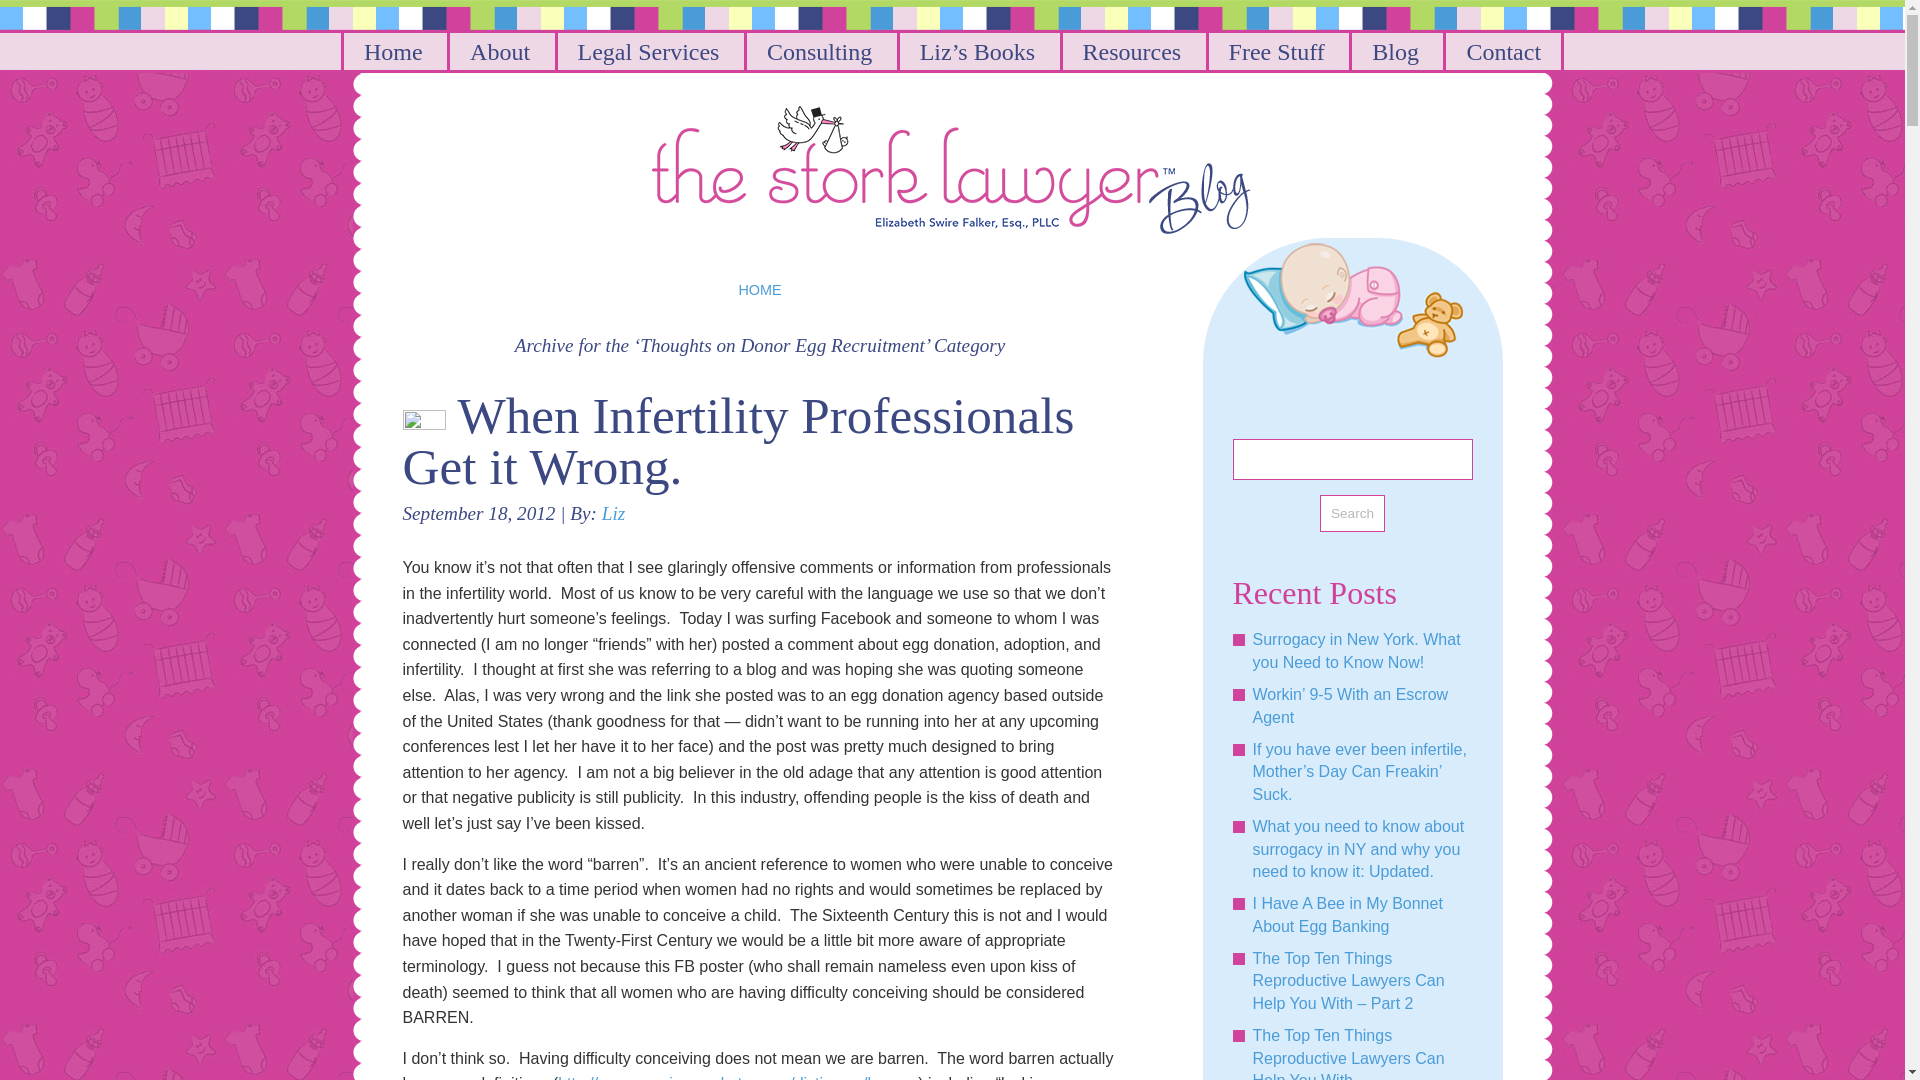  Describe the element at coordinates (818, 51) in the screenshot. I see `Consulting` at that location.